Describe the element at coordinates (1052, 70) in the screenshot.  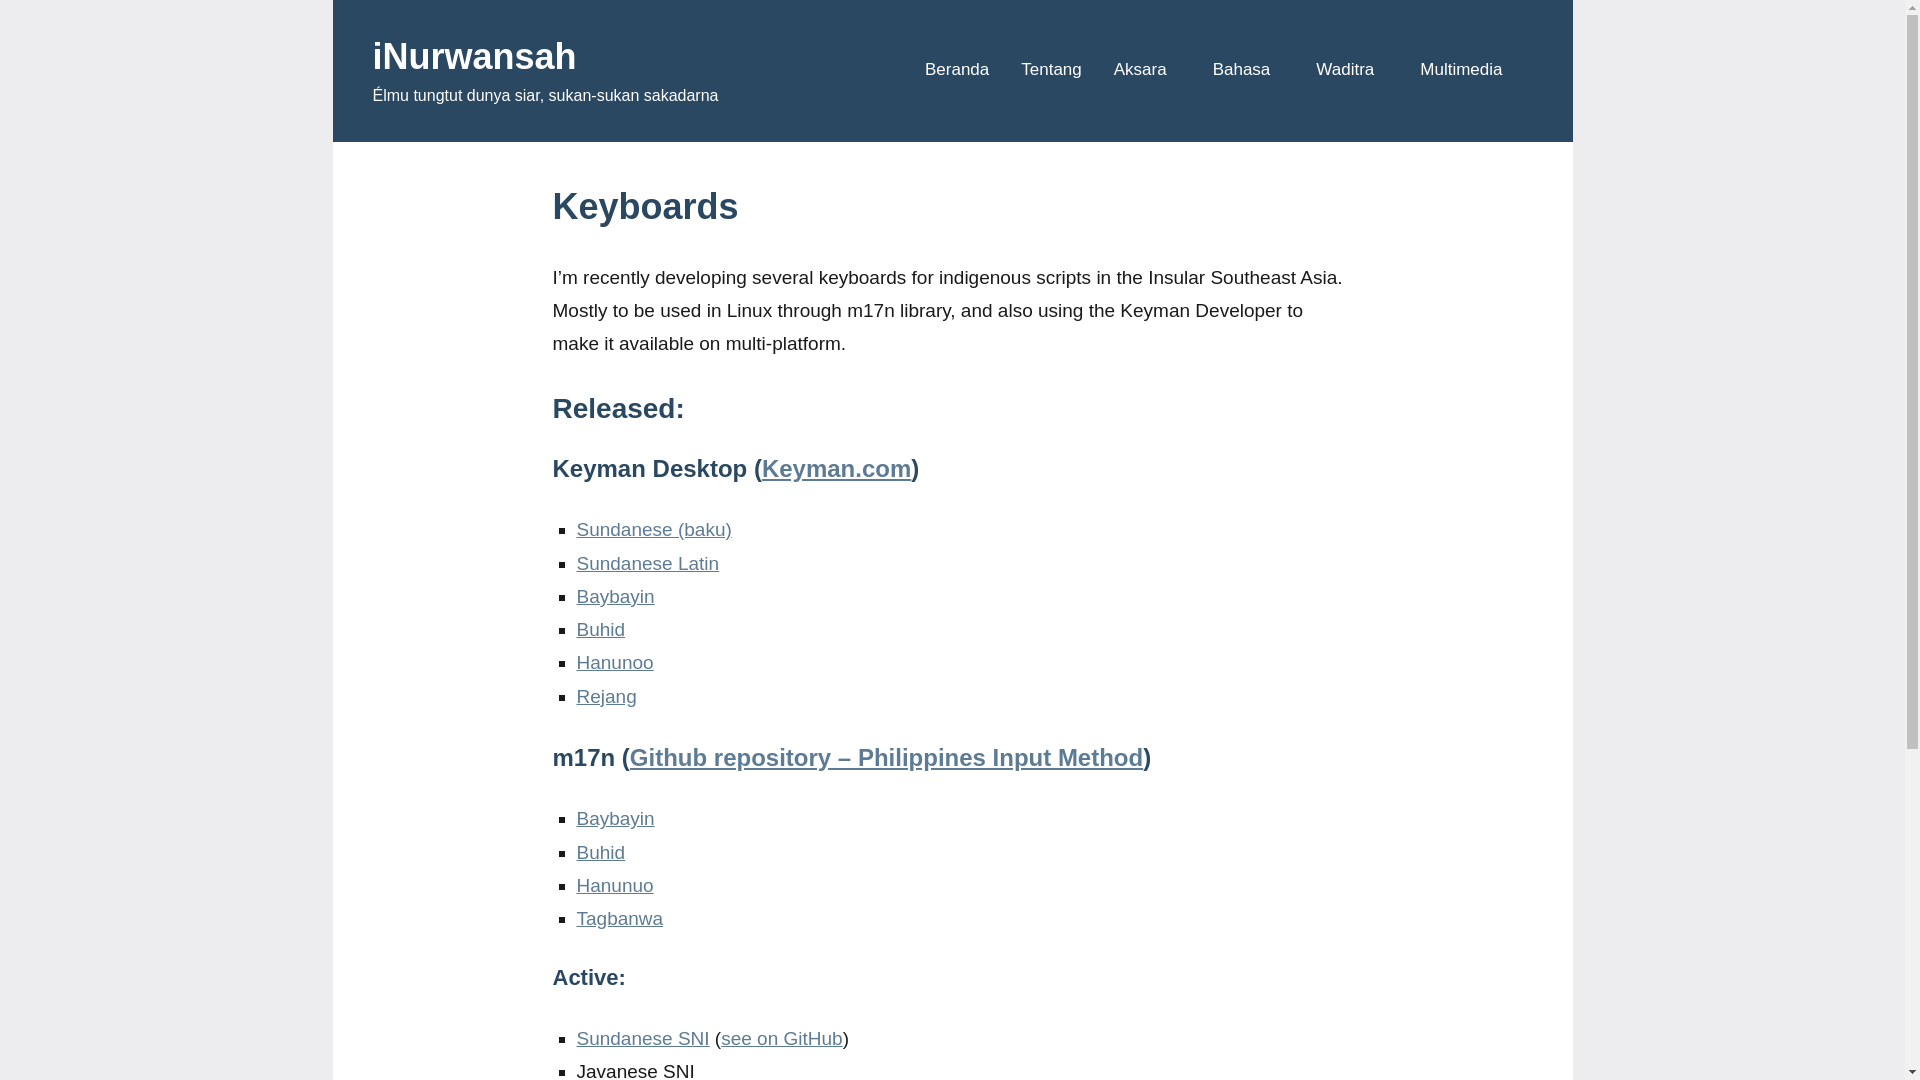
I see `Tentang` at that location.